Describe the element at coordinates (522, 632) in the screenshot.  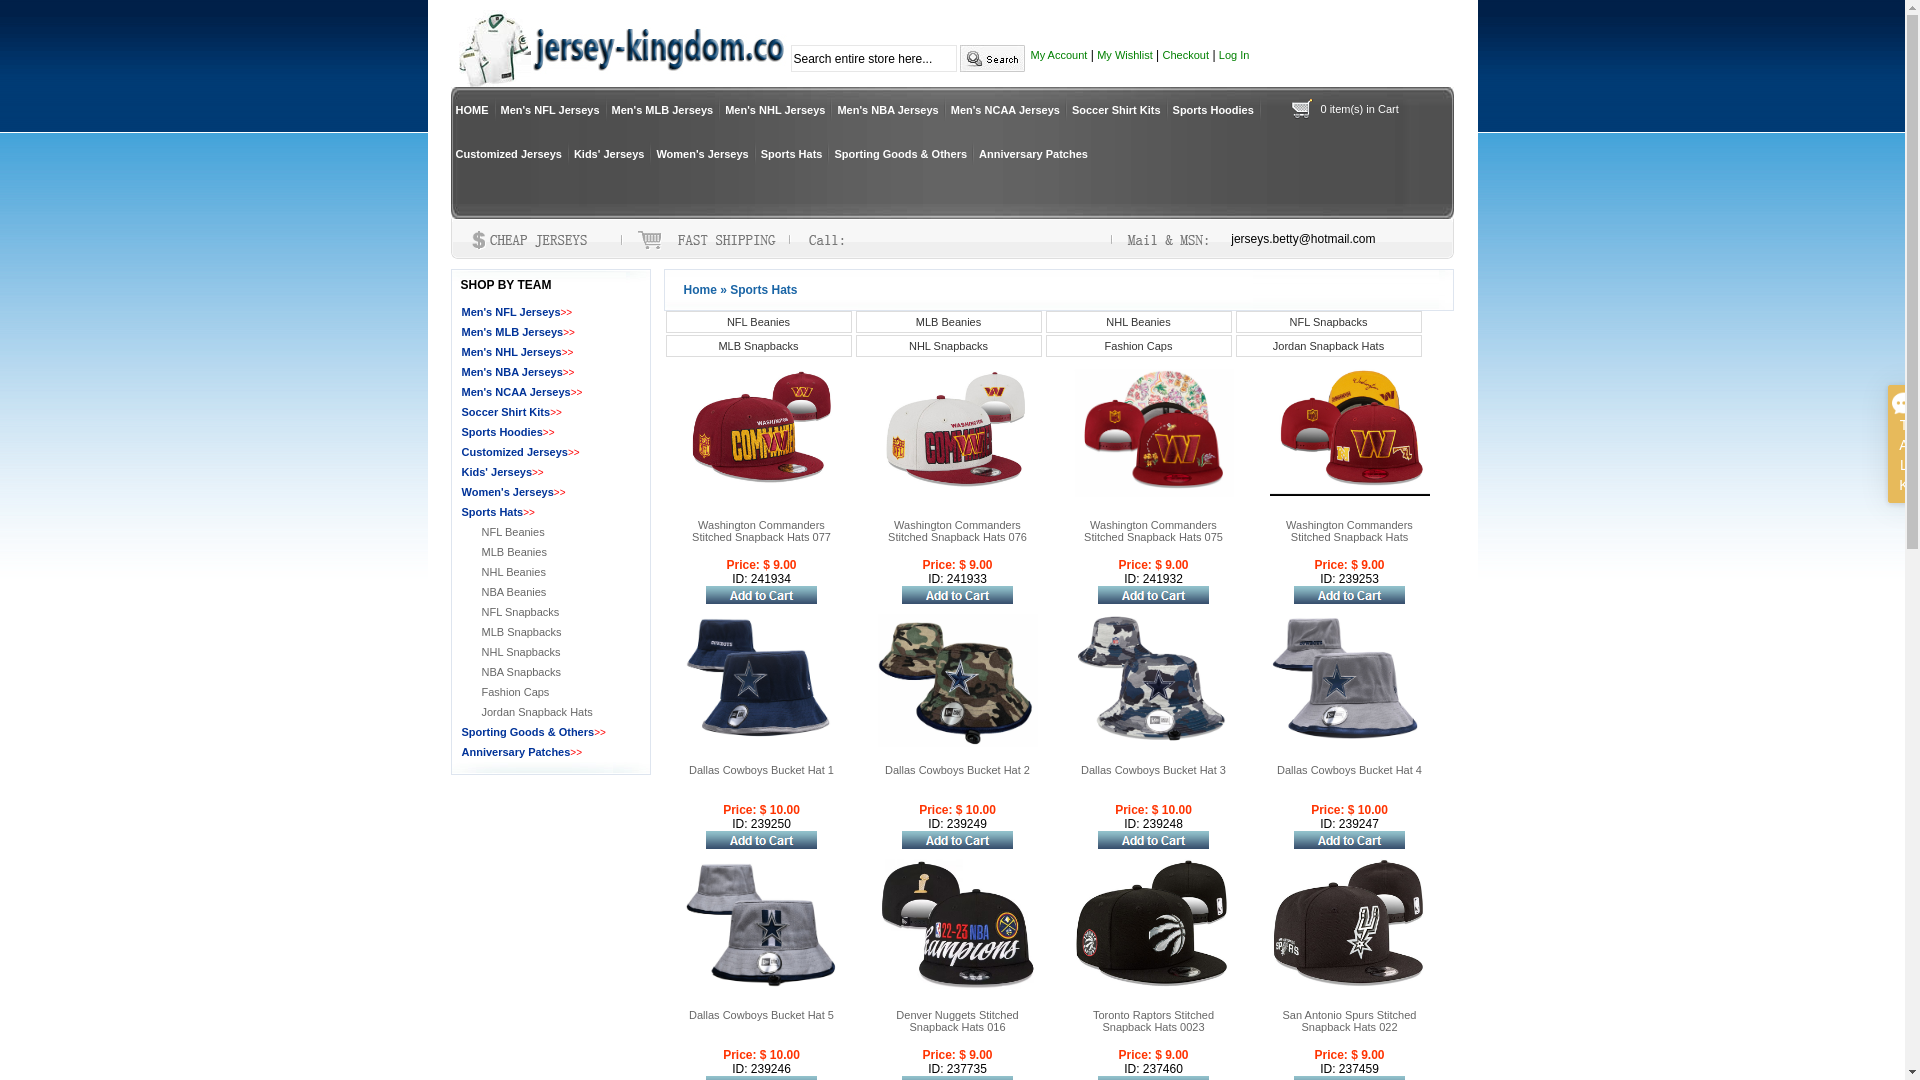
I see `MLB Snapbacks` at that location.